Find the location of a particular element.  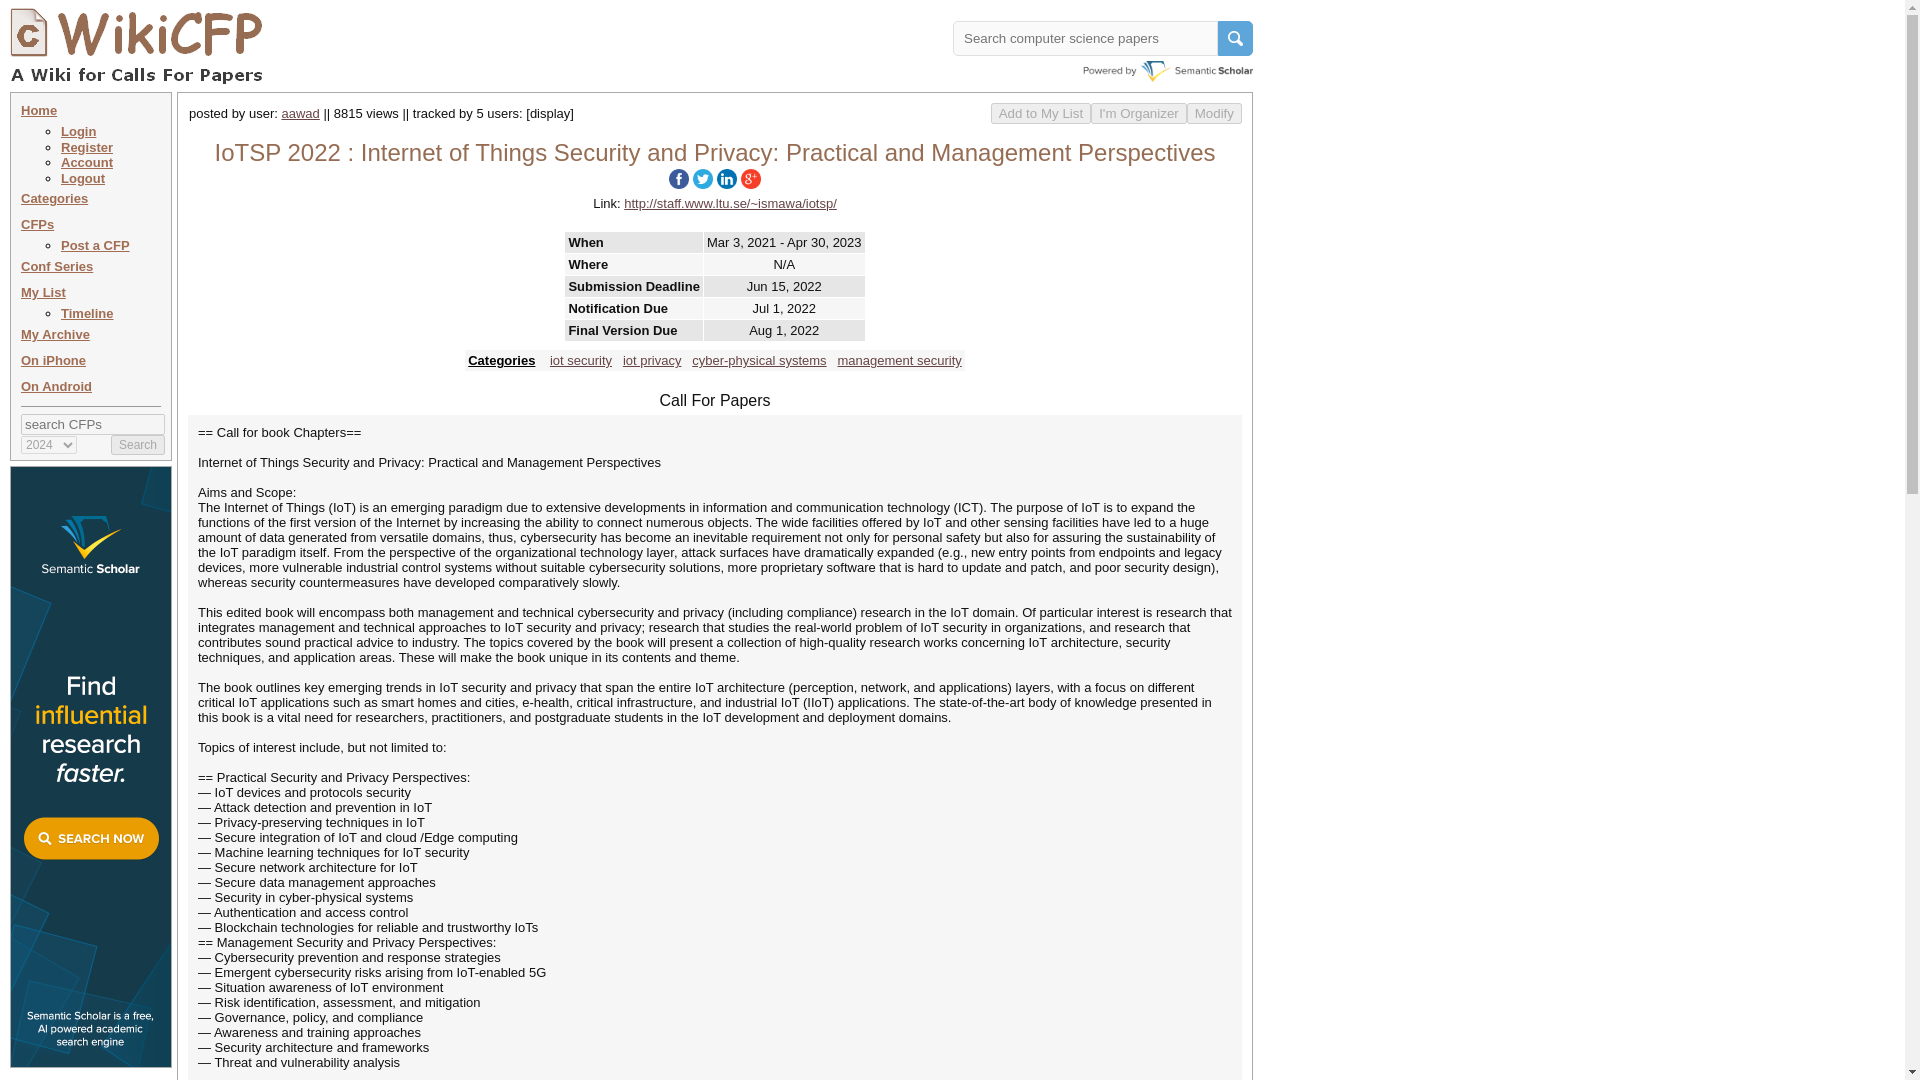

My List is located at coordinates (43, 292).